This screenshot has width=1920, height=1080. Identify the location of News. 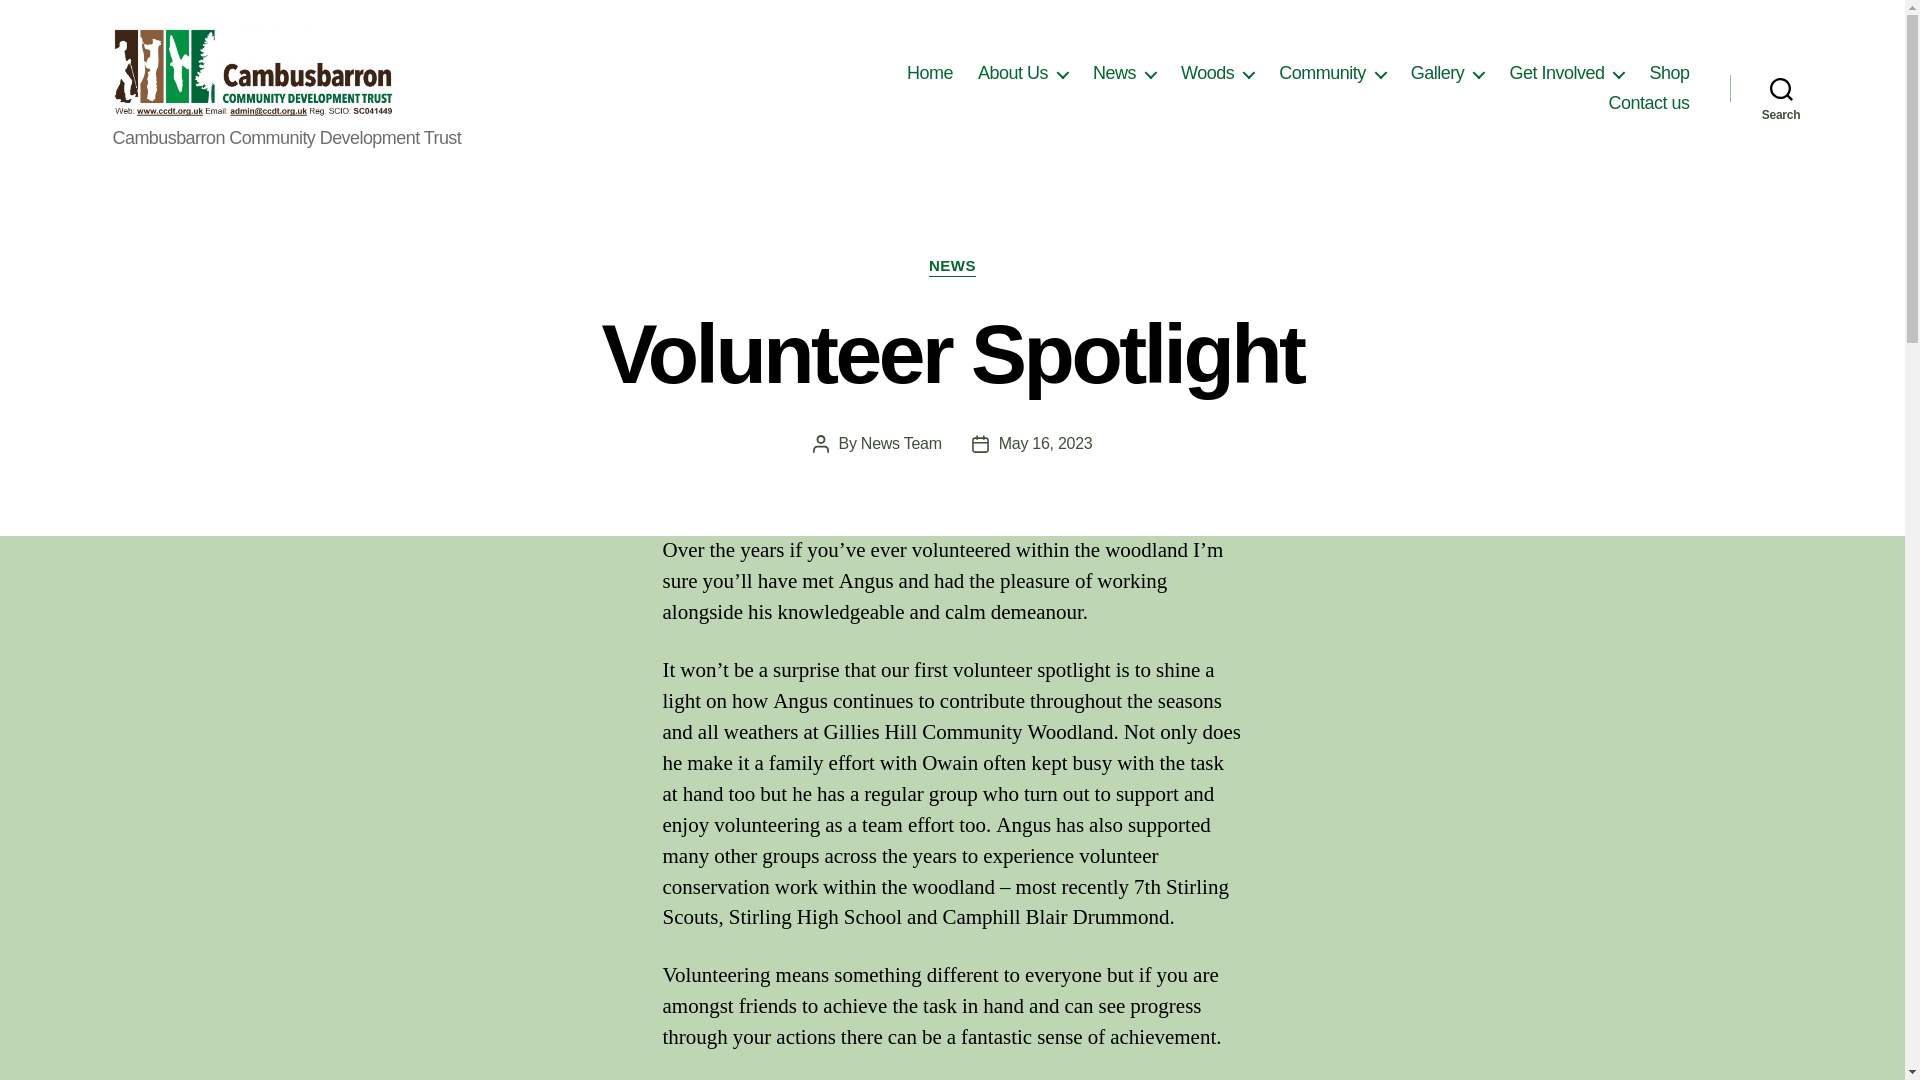
(1124, 74).